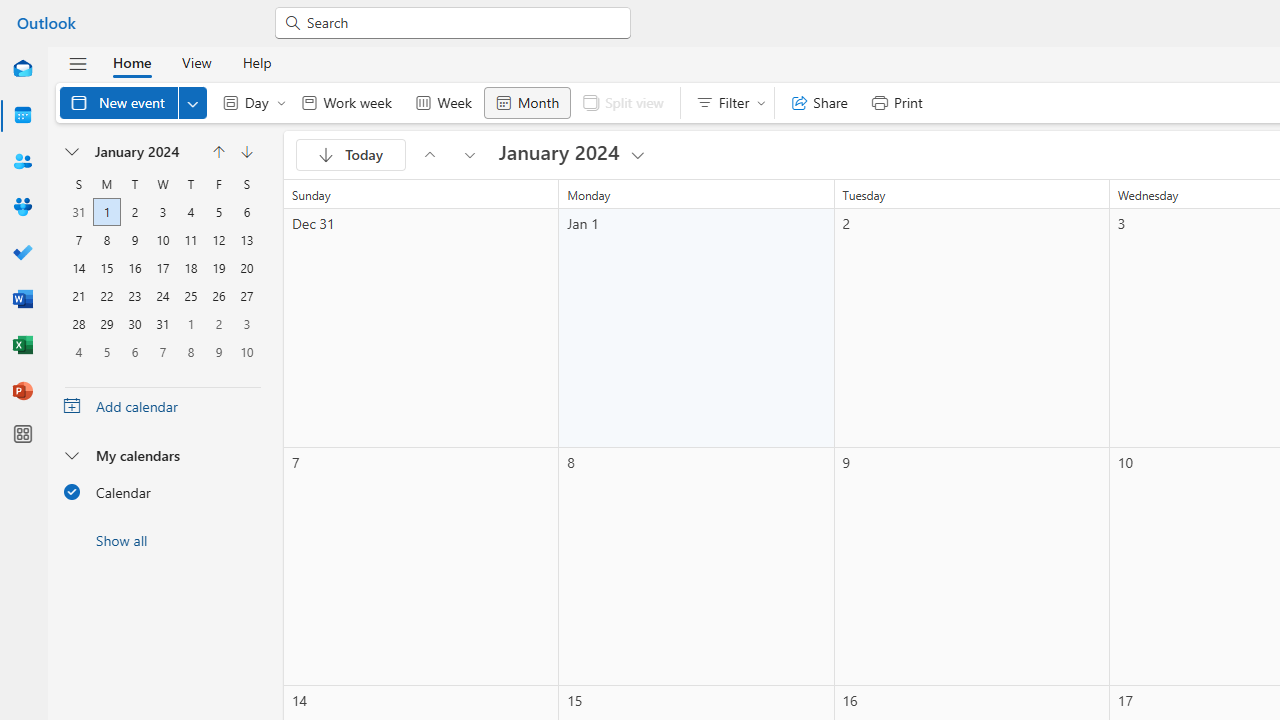 Image resolution: width=1280 pixels, height=720 pixels. Describe the element at coordinates (134, 268) in the screenshot. I see `16, January, 2024` at that location.